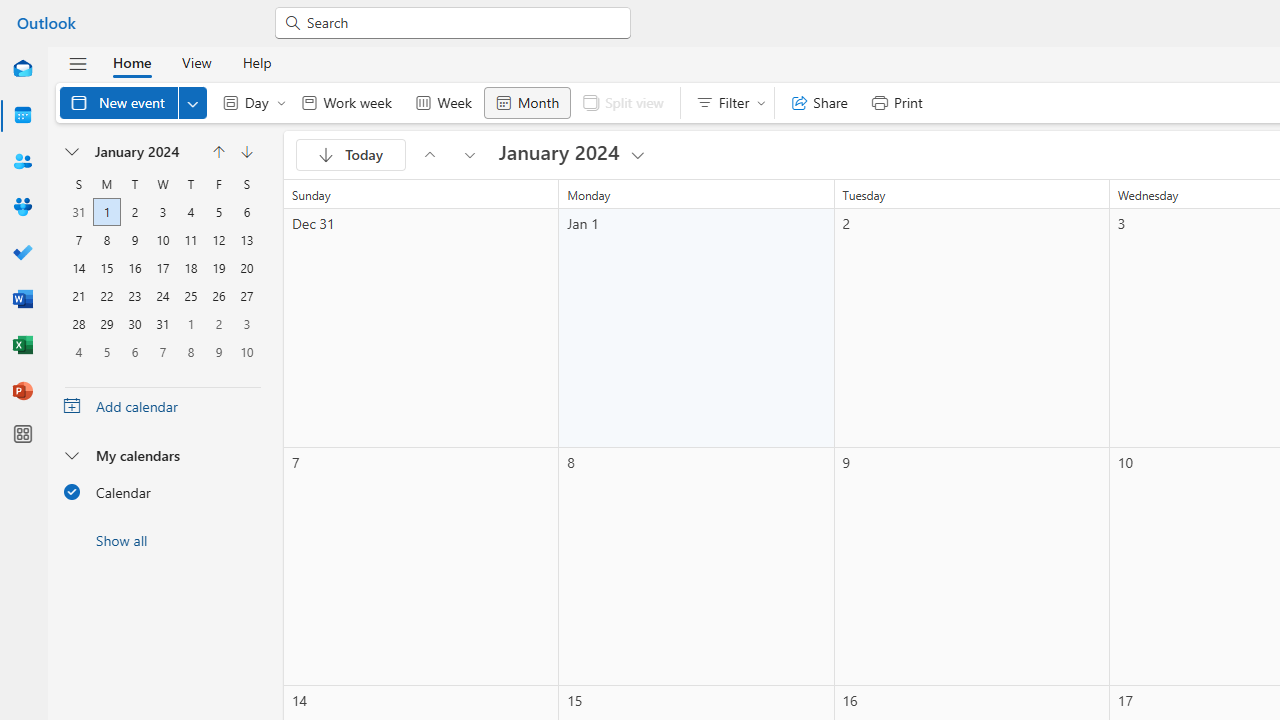 Image resolution: width=1280 pixels, height=720 pixels. Describe the element at coordinates (134, 268) in the screenshot. I see `16, January, 2024` at that location.